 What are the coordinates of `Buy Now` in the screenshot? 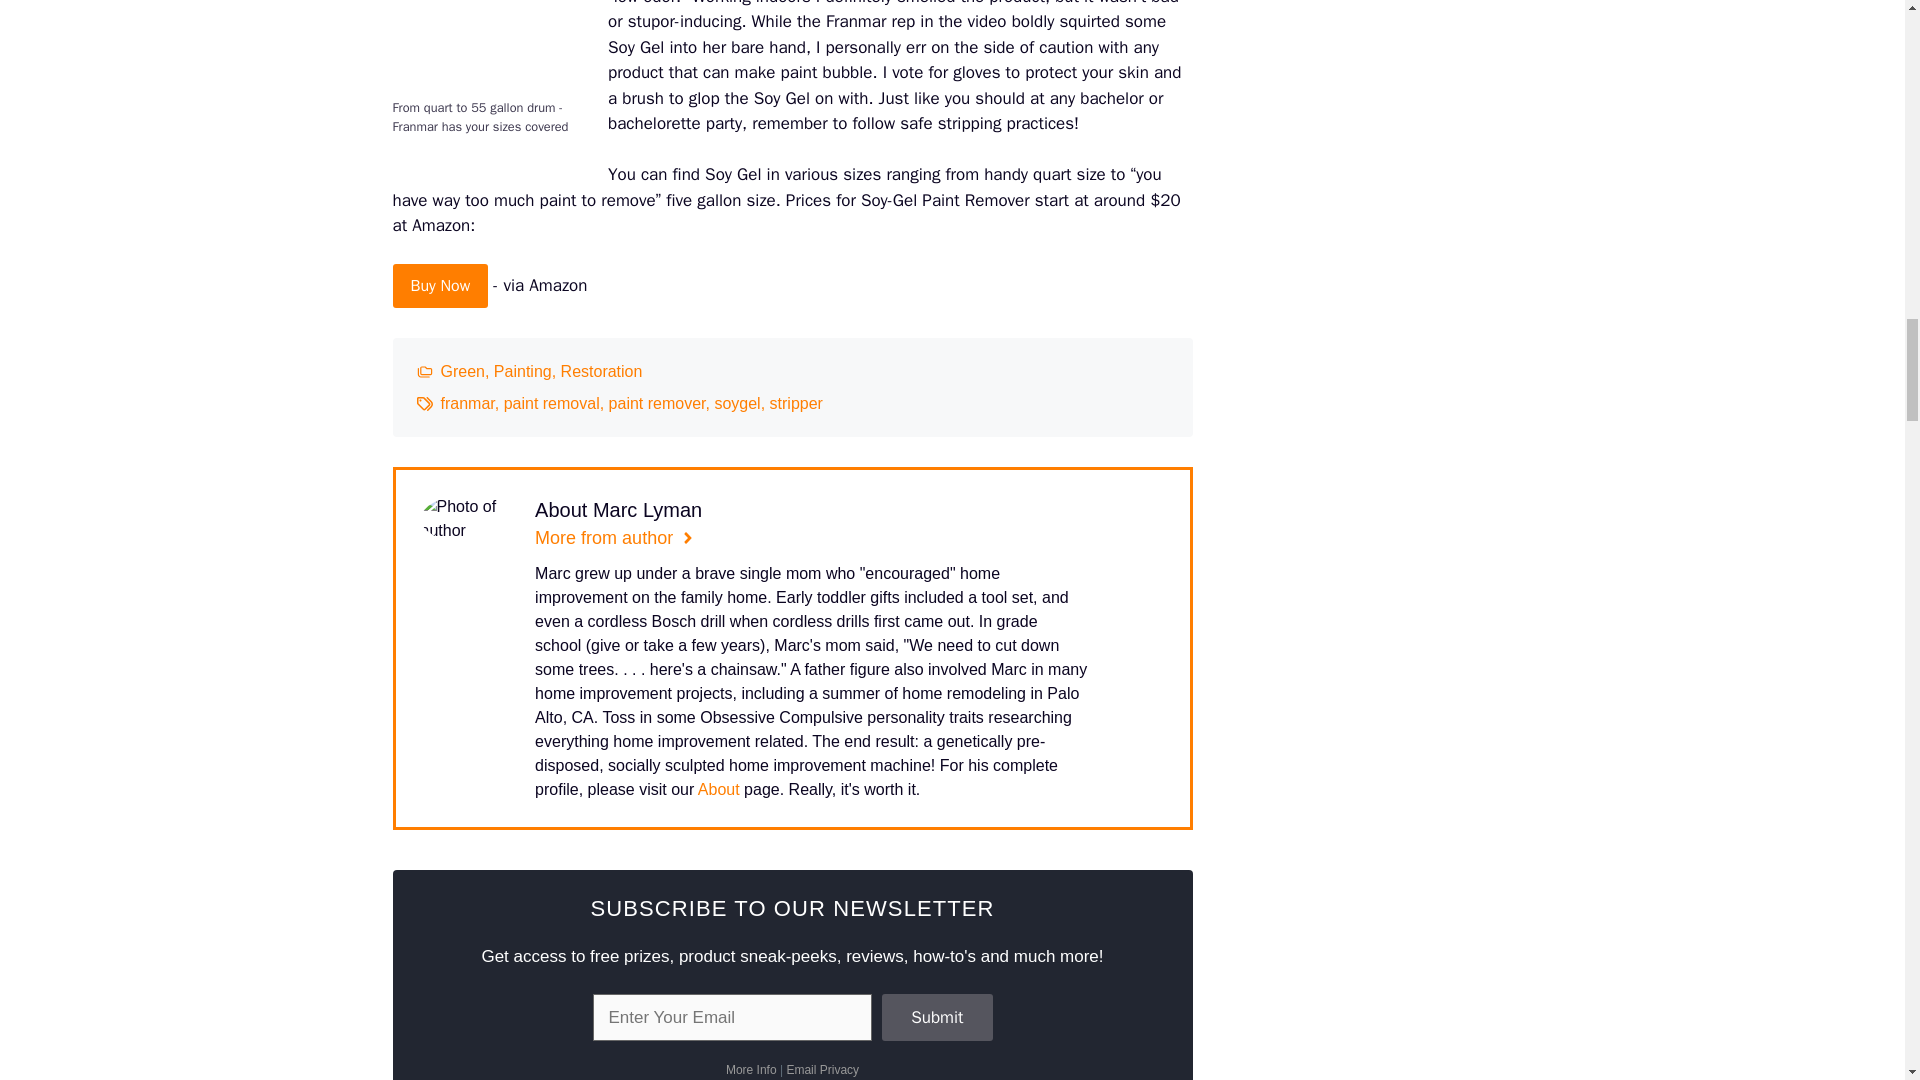 It's located at (439, 285).